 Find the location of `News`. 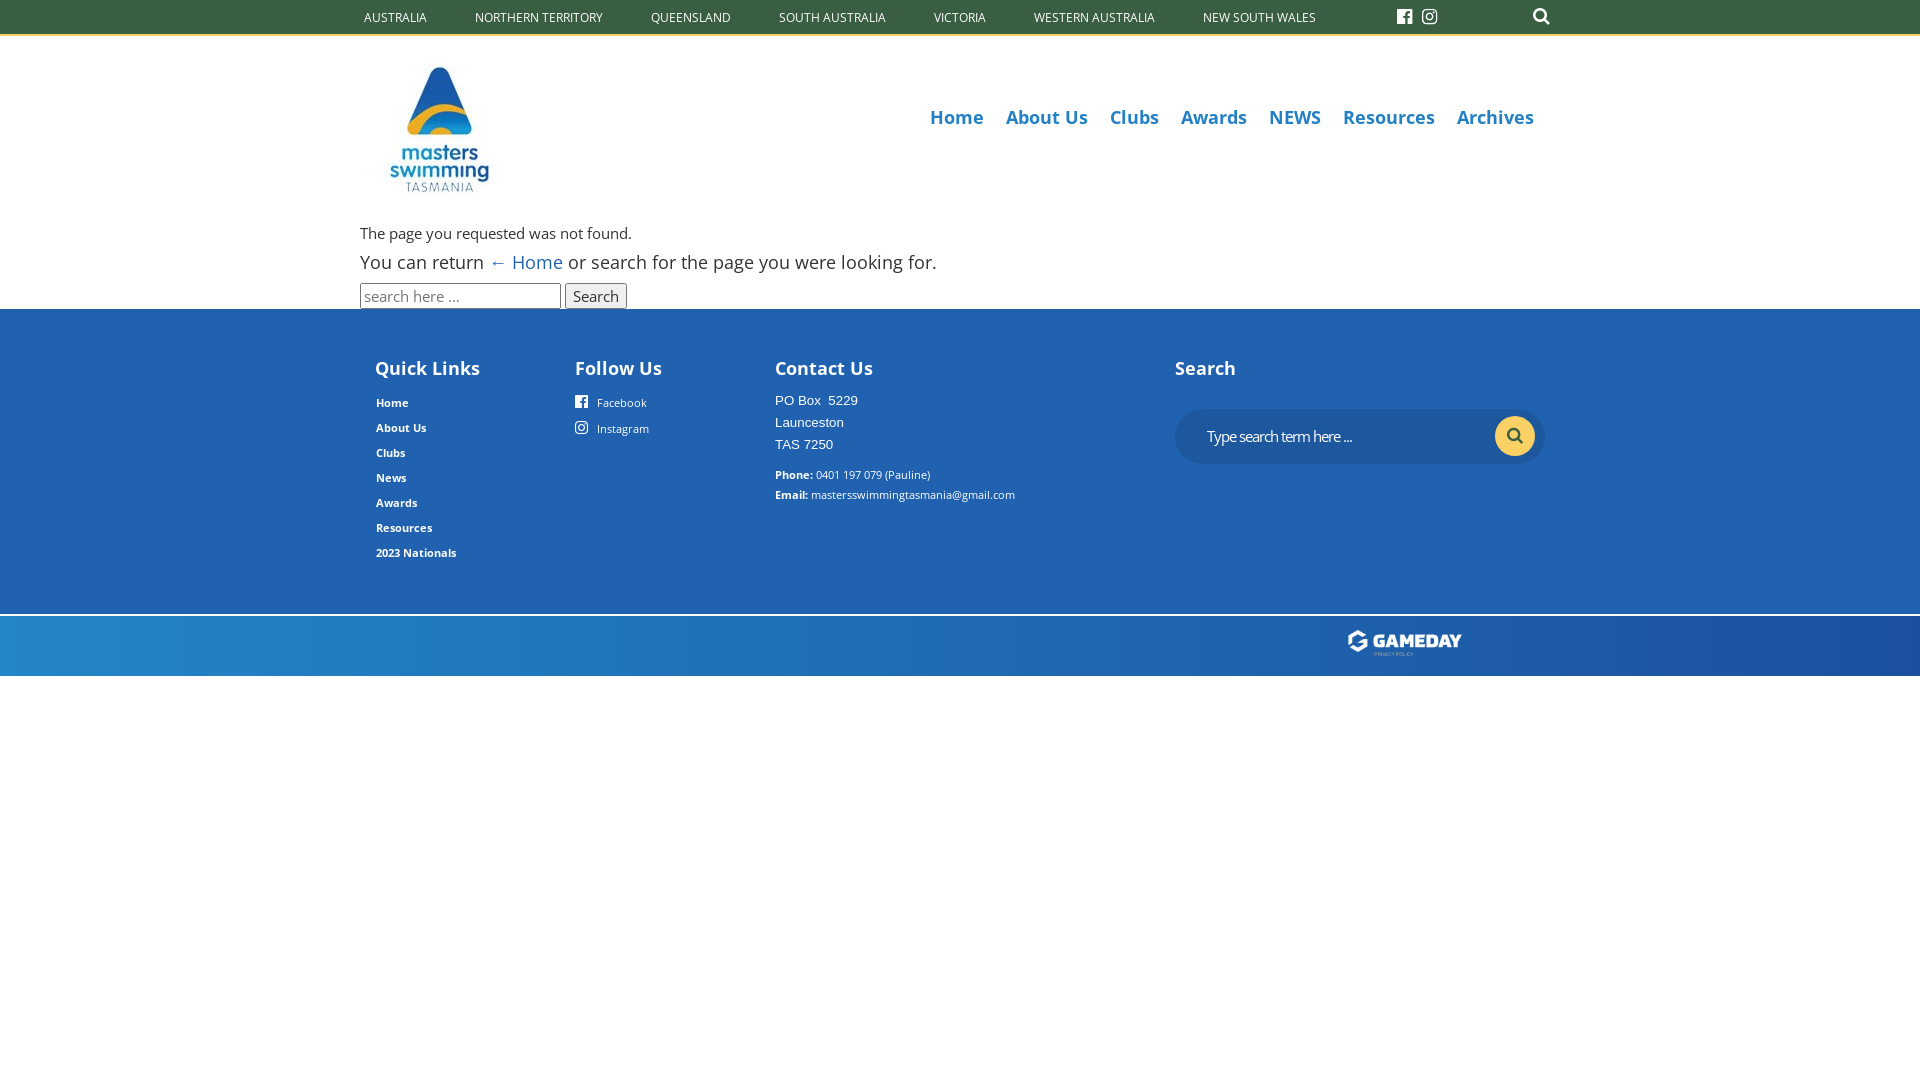

News is located at coordinates (391, 478).